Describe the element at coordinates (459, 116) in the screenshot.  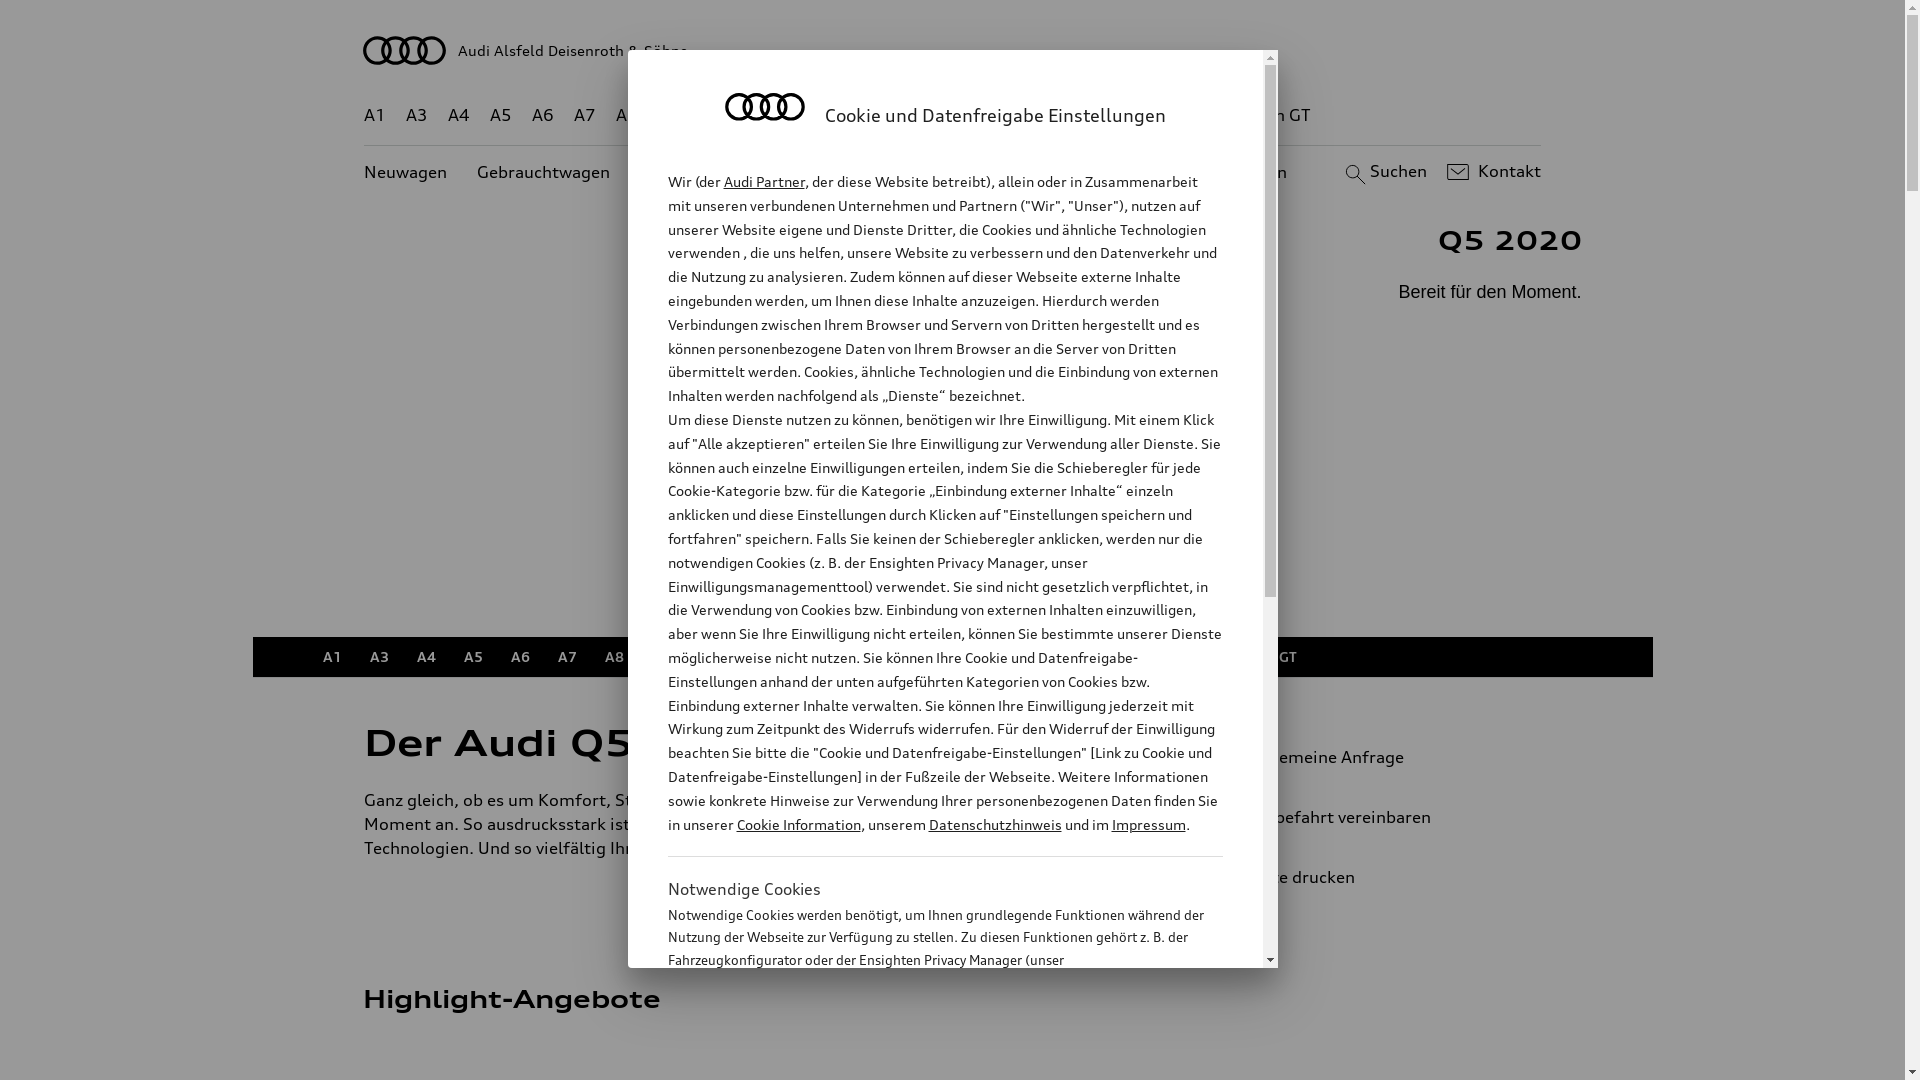
I see `A4` at that location.